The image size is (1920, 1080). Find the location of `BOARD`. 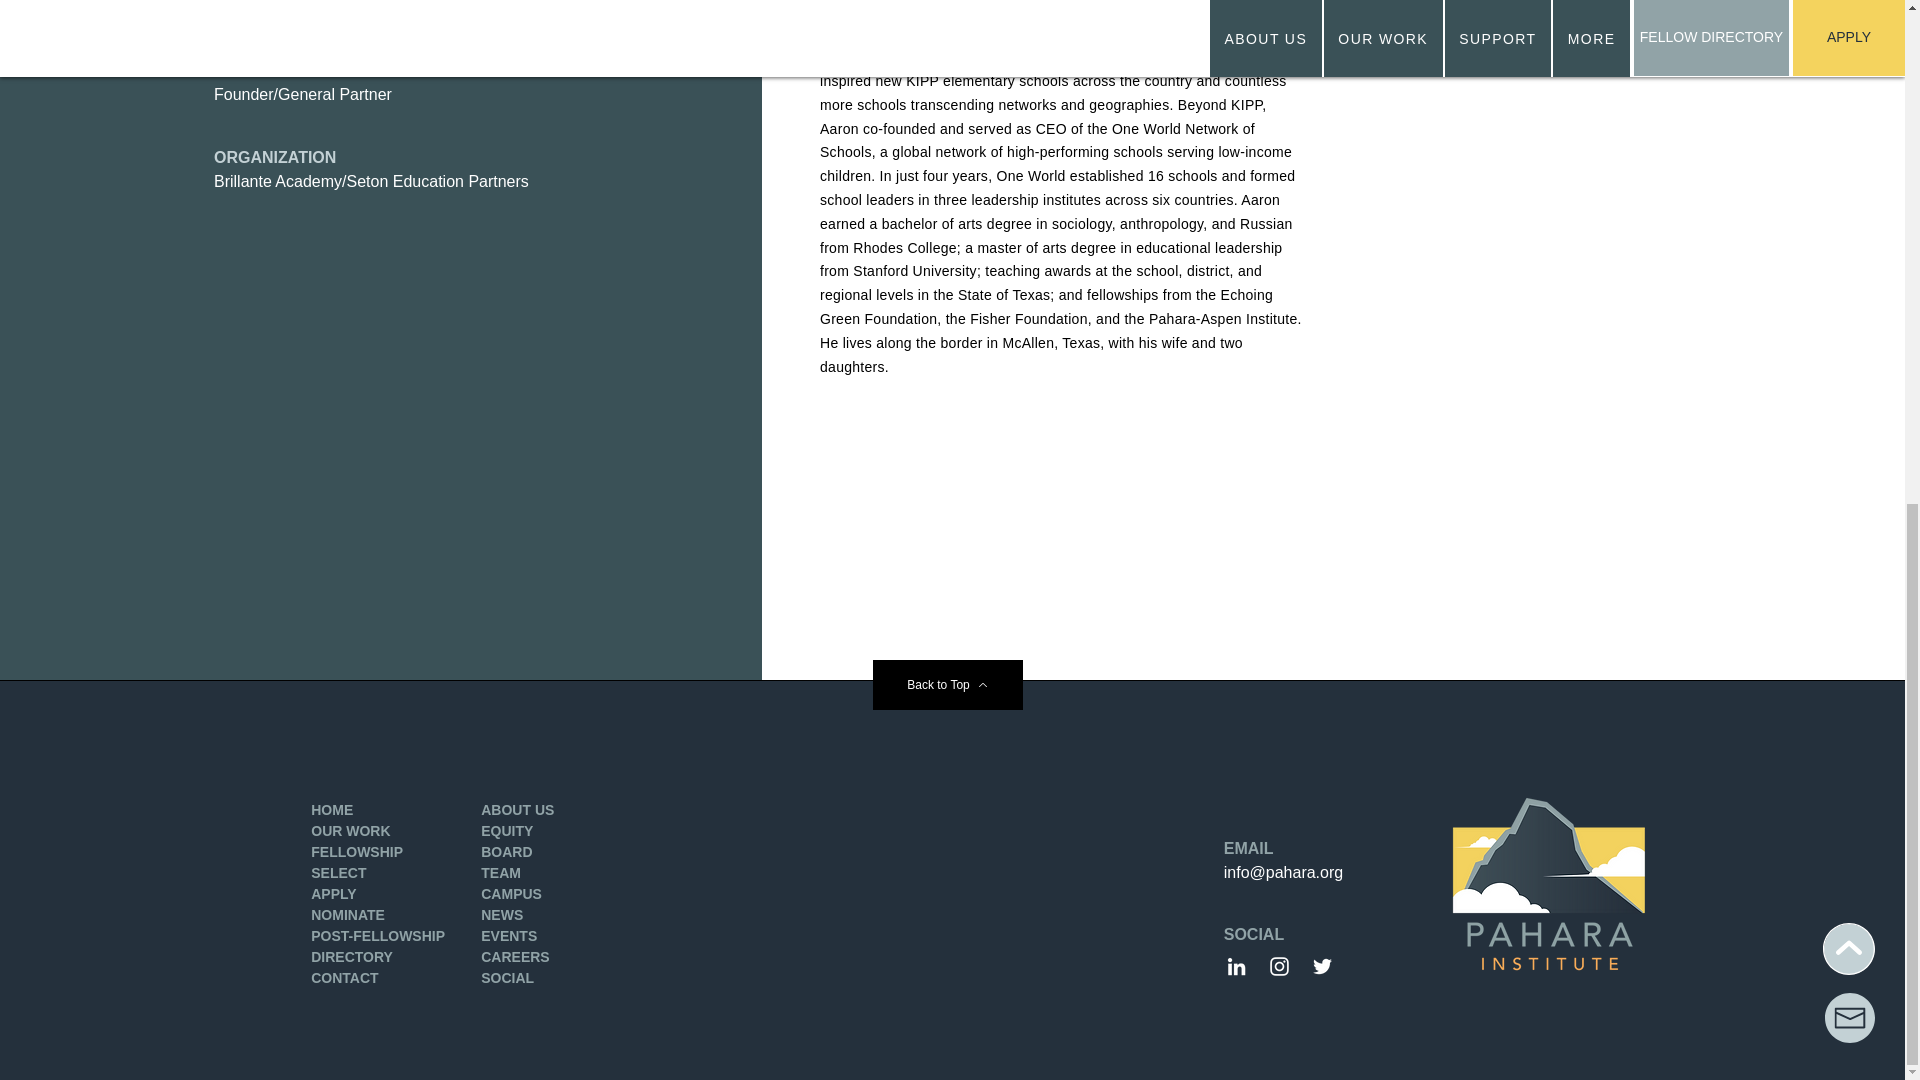

BOARD is located at coordinates (506, 851).